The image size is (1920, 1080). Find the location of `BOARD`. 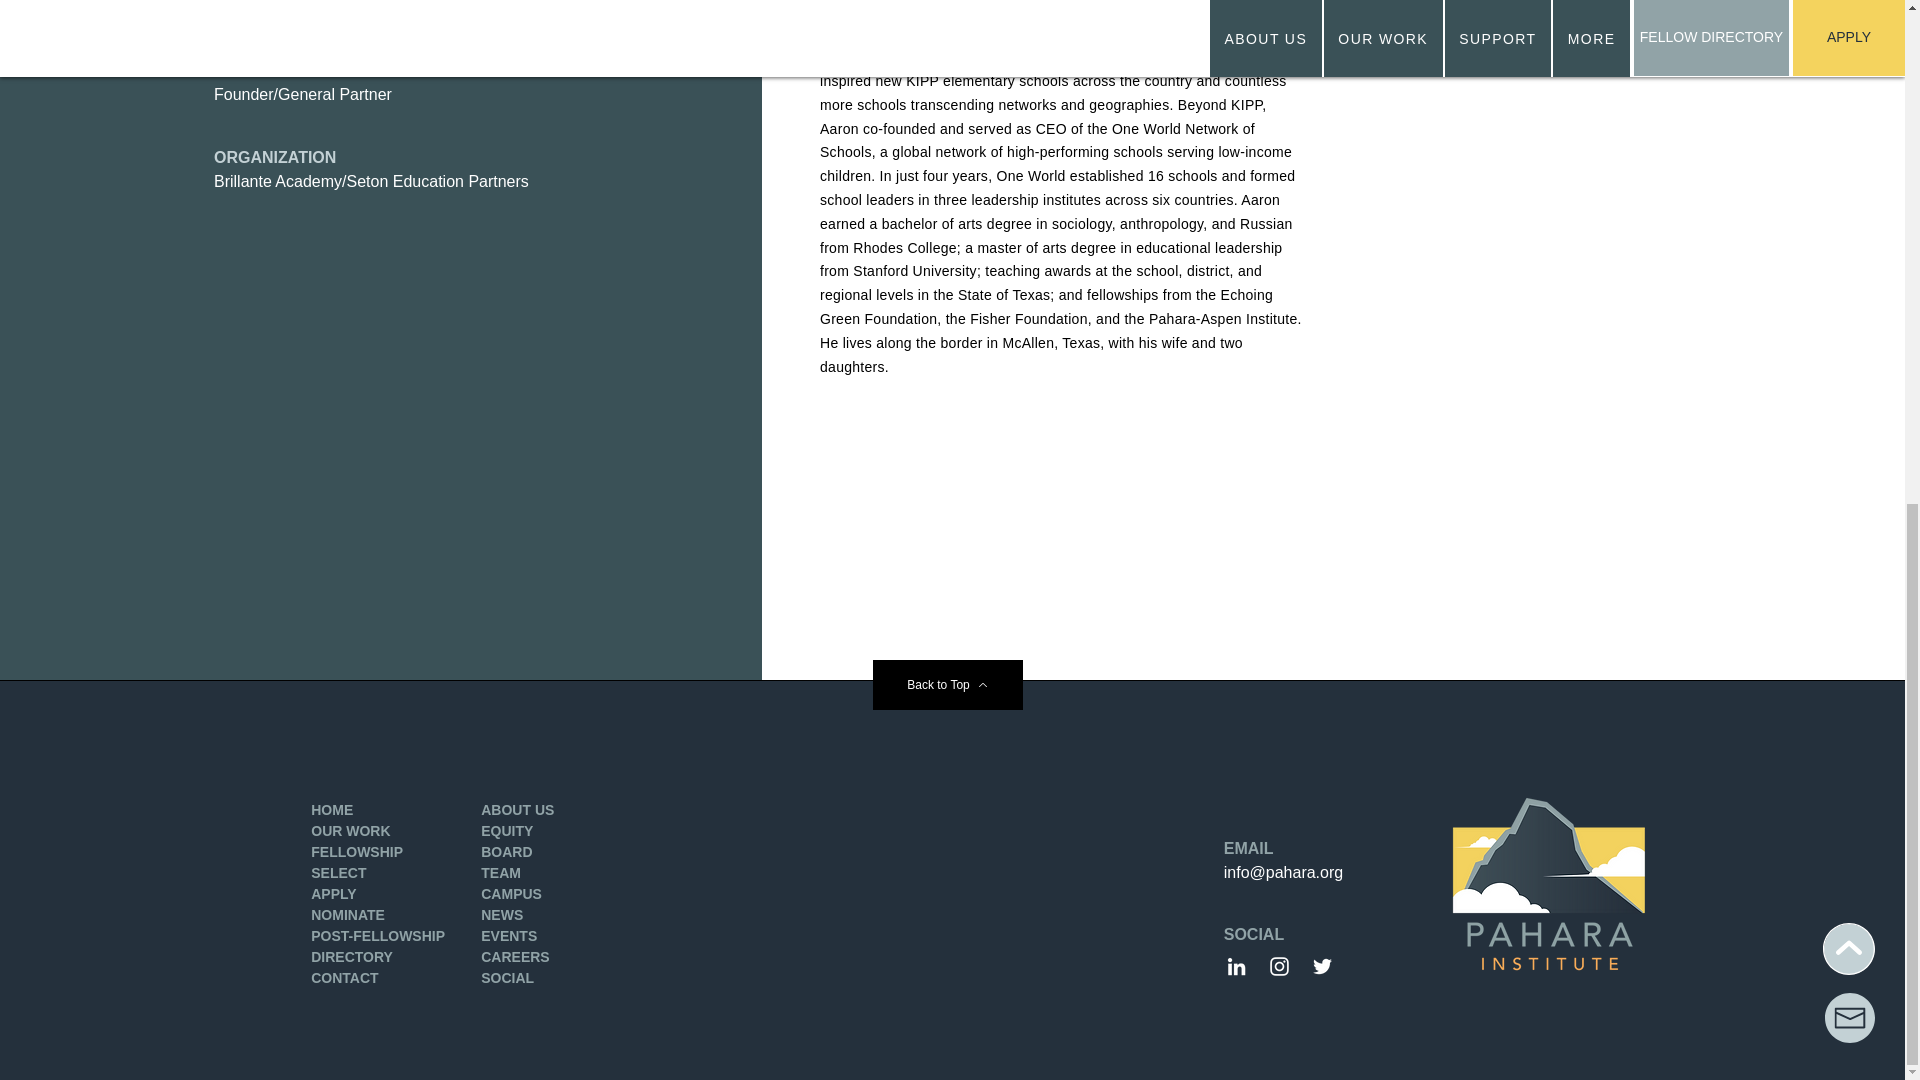

BOARD is located at coordinates (506, 851).